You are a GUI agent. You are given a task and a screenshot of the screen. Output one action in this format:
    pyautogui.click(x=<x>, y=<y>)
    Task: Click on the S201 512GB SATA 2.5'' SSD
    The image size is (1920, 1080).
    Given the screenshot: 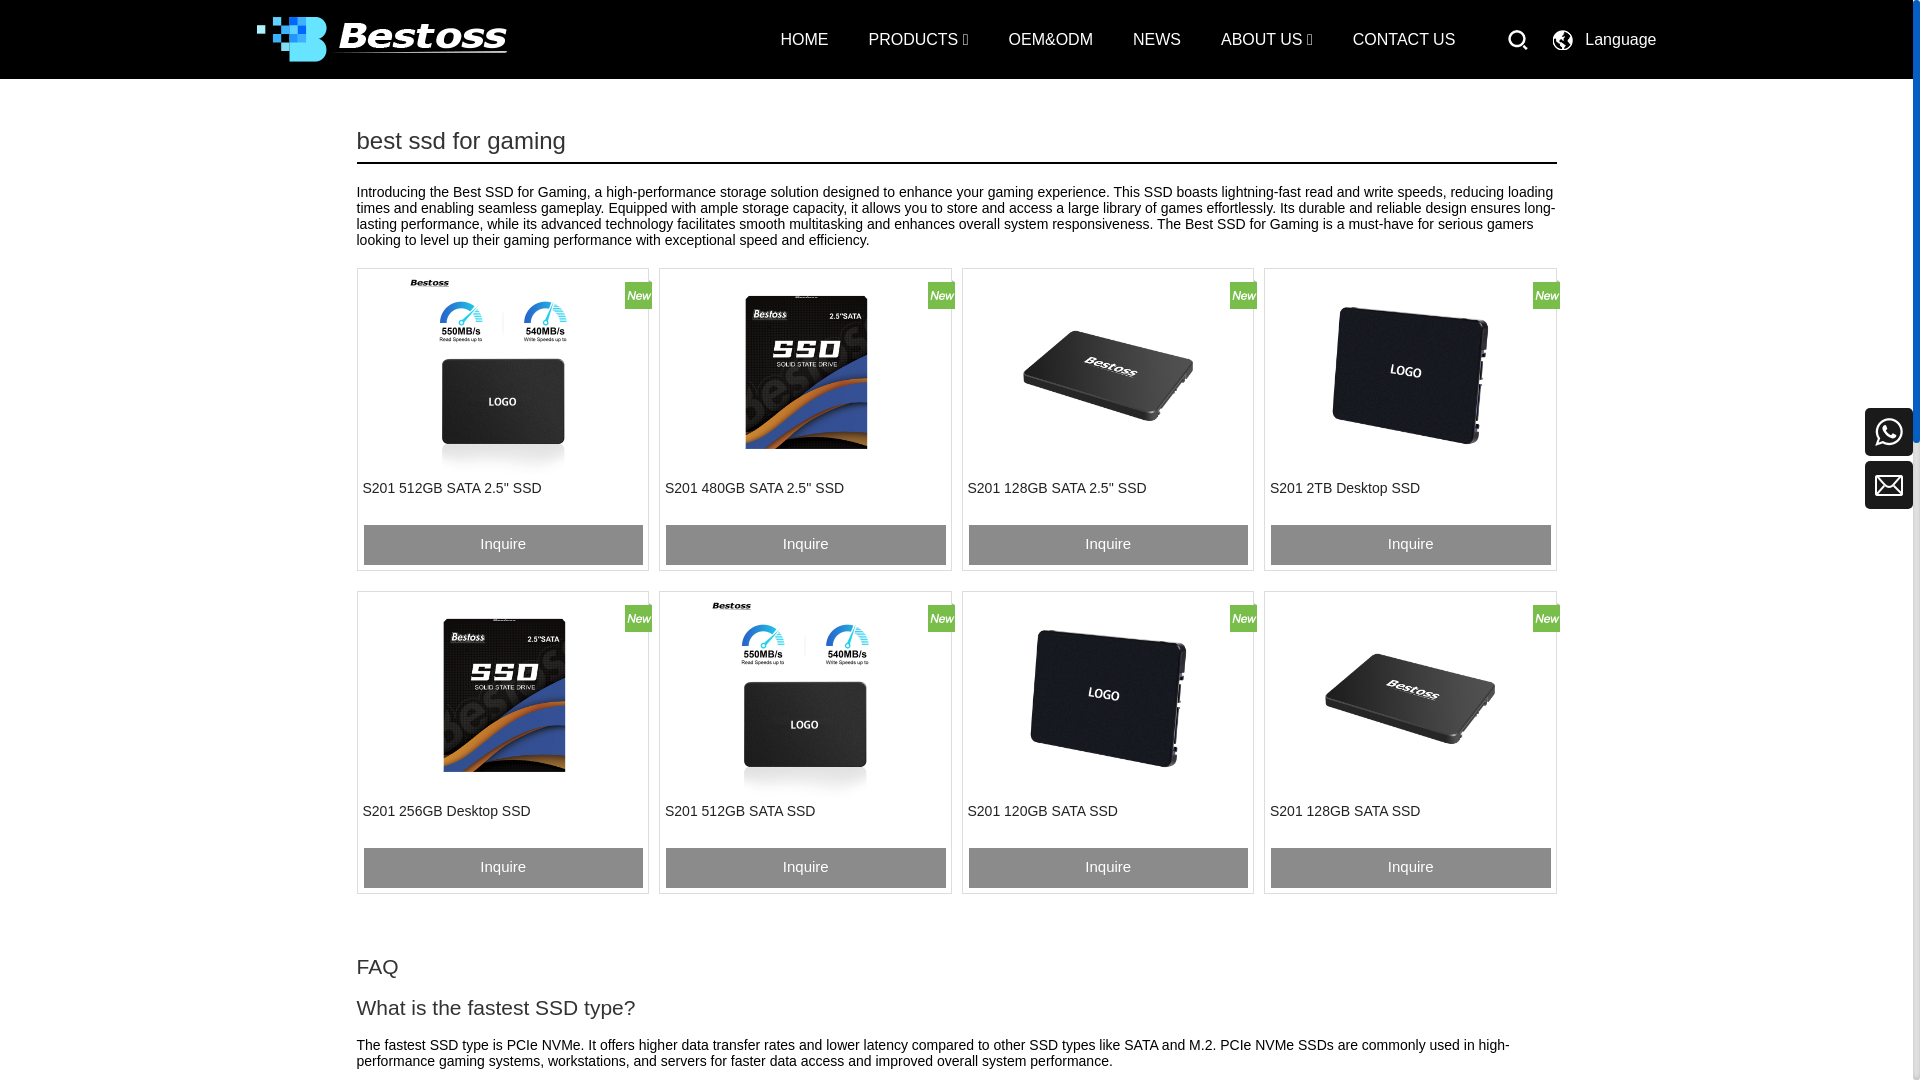 What is the action you would take?
    pyautogui.click(x=502, y=374)
    